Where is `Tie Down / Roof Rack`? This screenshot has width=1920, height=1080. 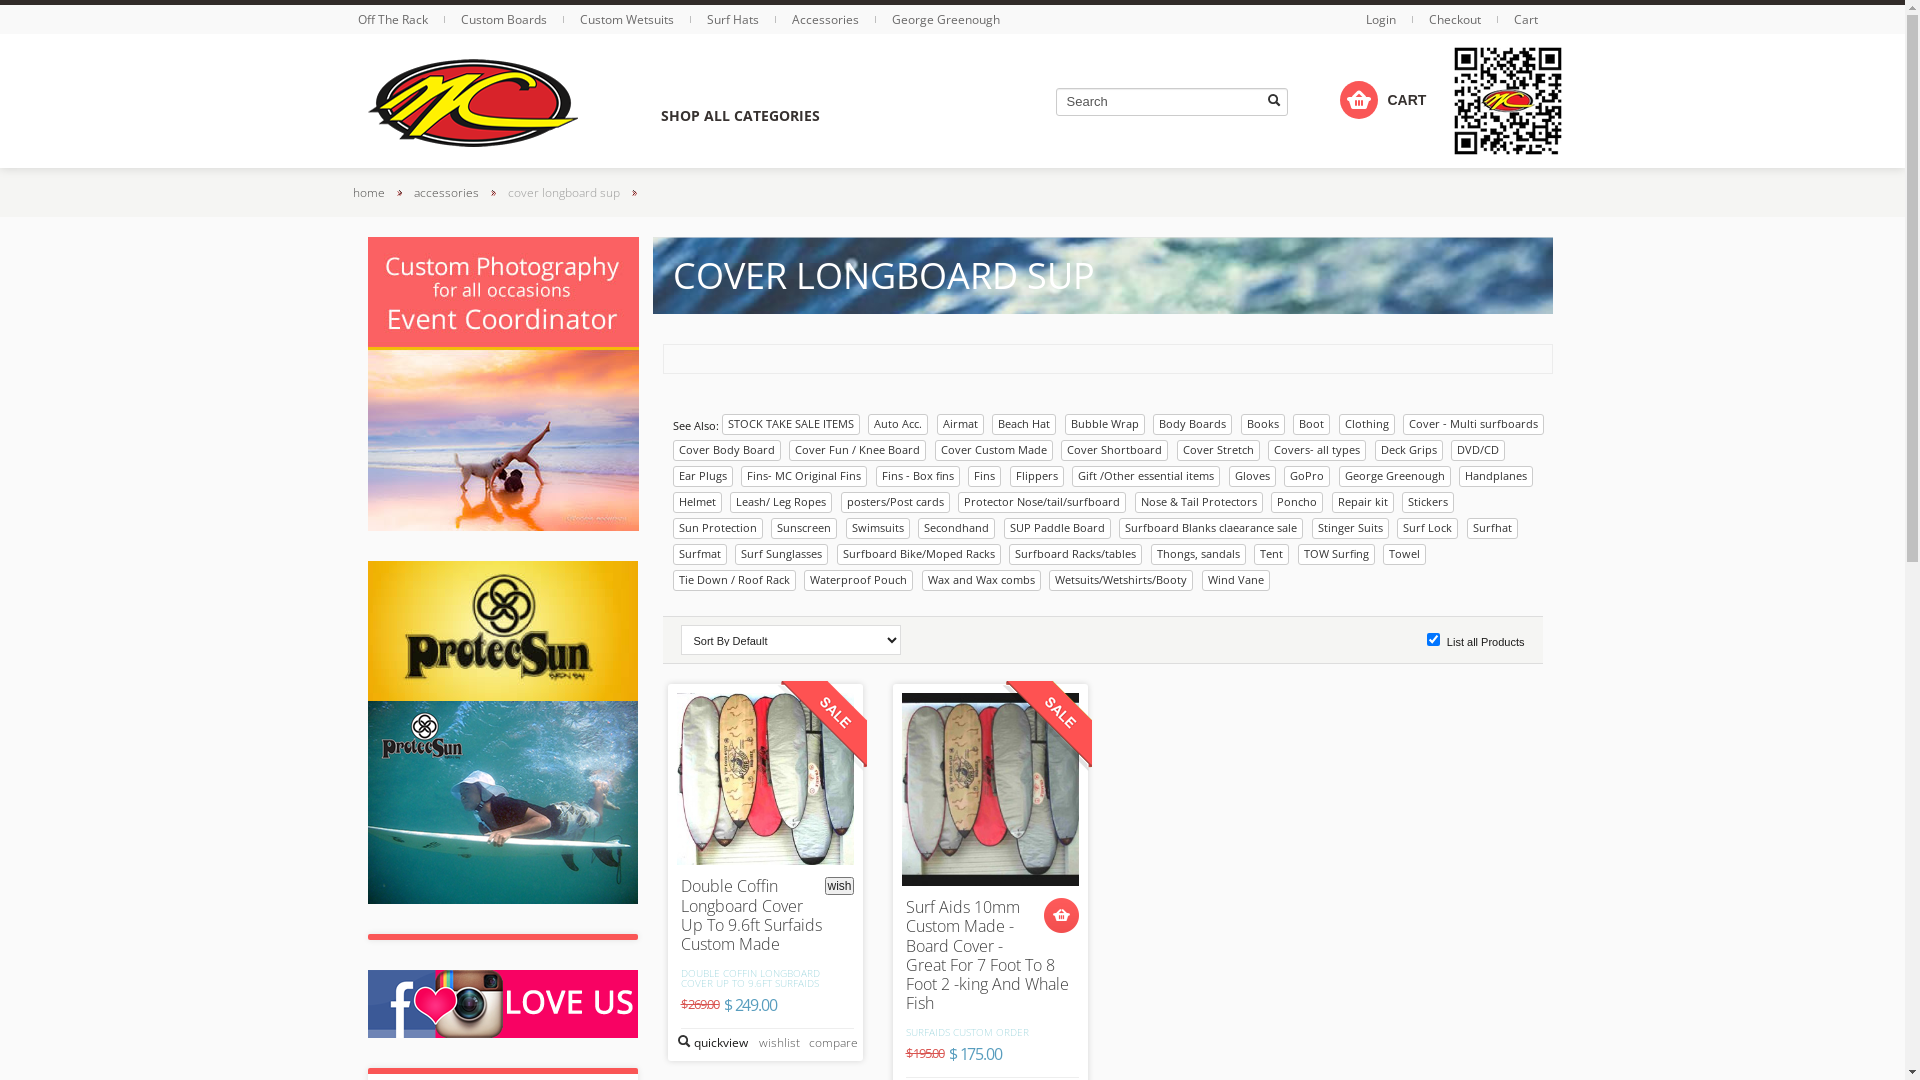
Tie Down / Roof Rack is located at coordinates (734, 580).